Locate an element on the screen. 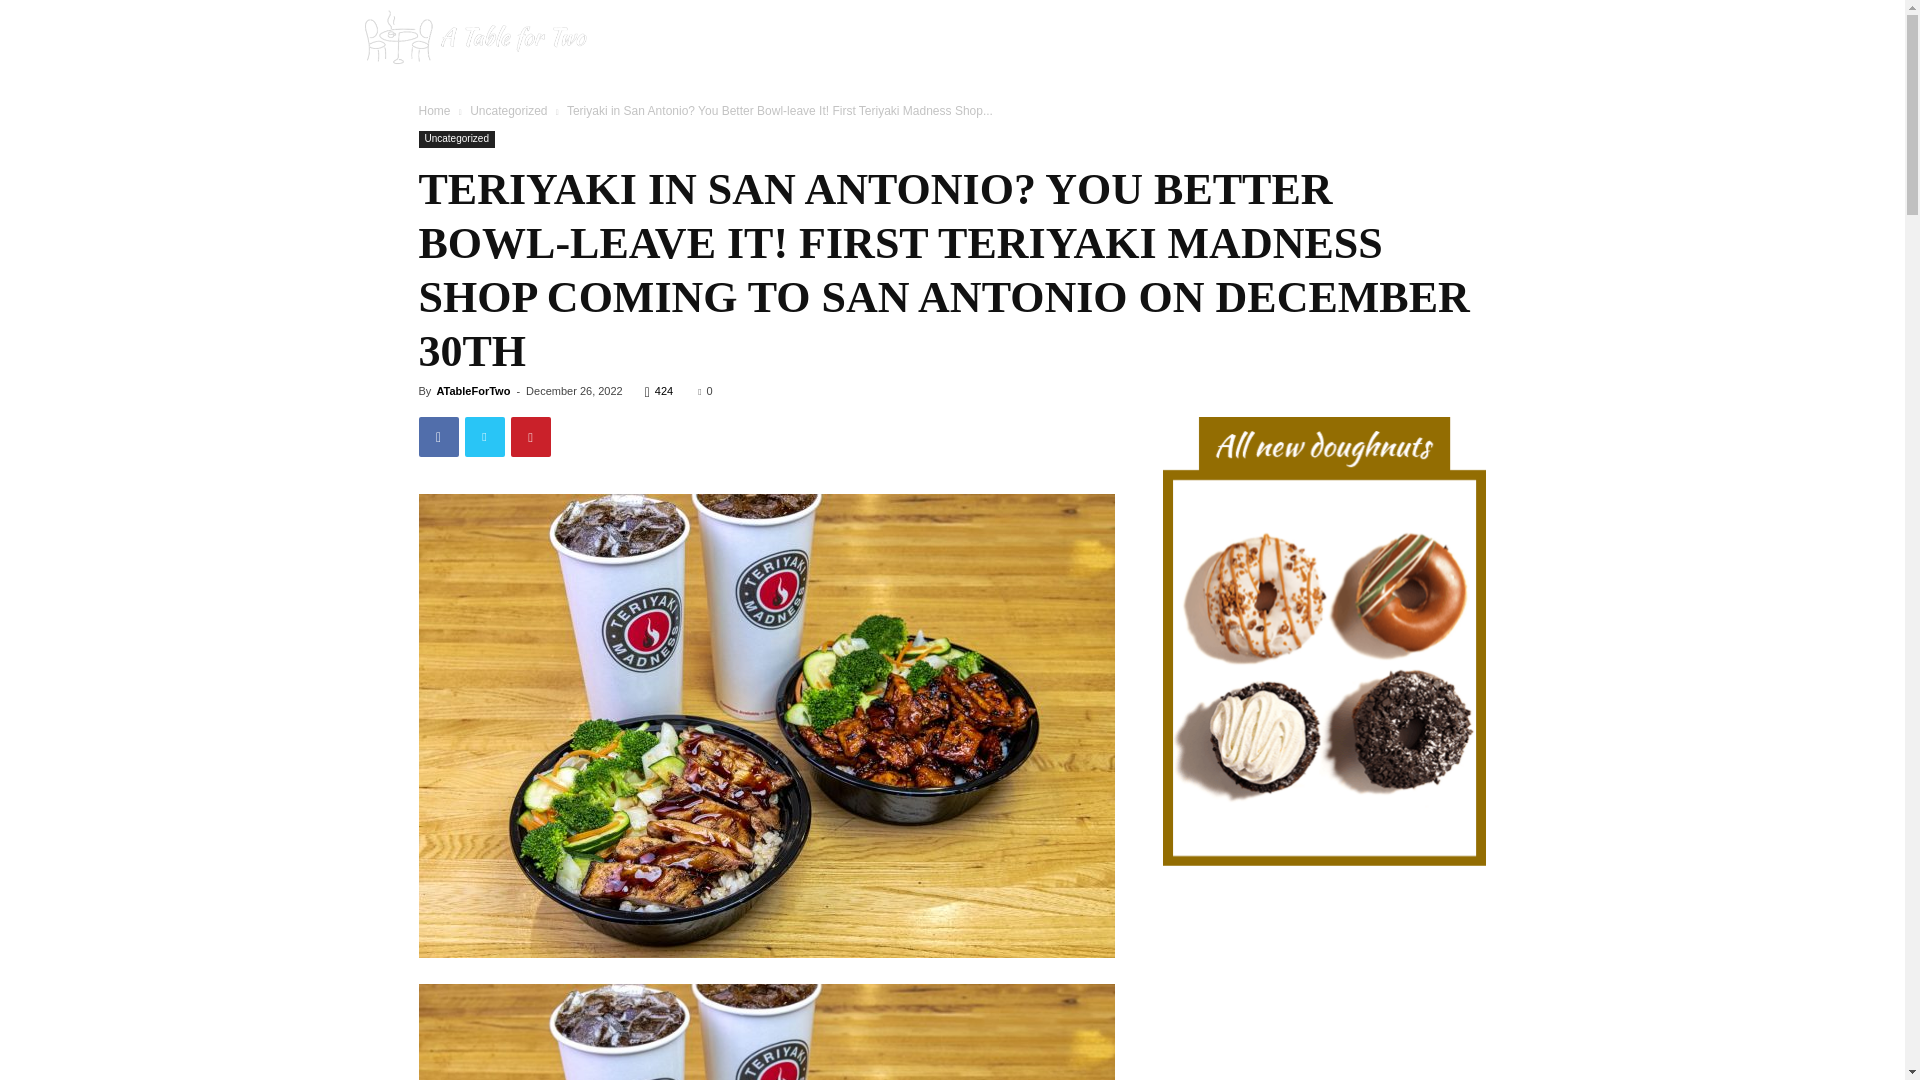  View all posts in Uncategorized is located at coordinates (508, 110).